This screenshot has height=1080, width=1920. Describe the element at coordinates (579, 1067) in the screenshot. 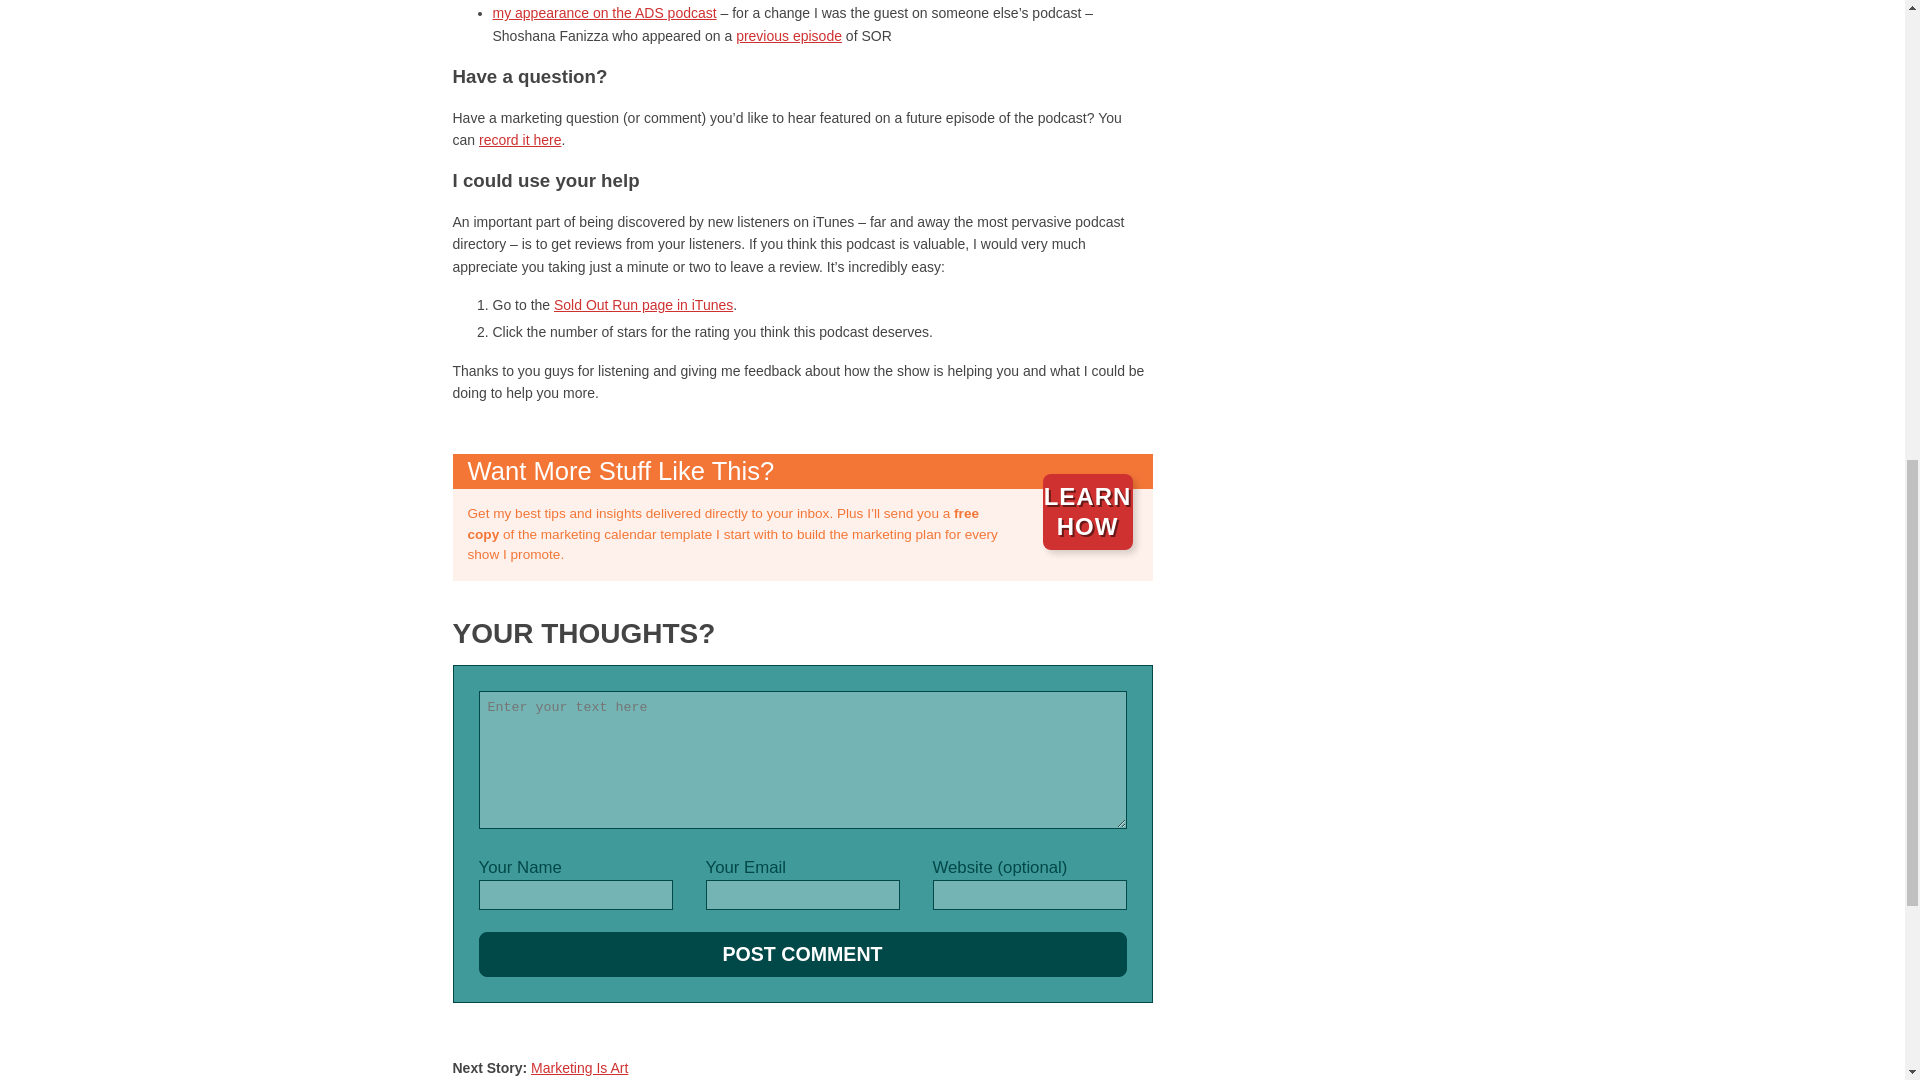

I see `Marketing Is Art` at that location.